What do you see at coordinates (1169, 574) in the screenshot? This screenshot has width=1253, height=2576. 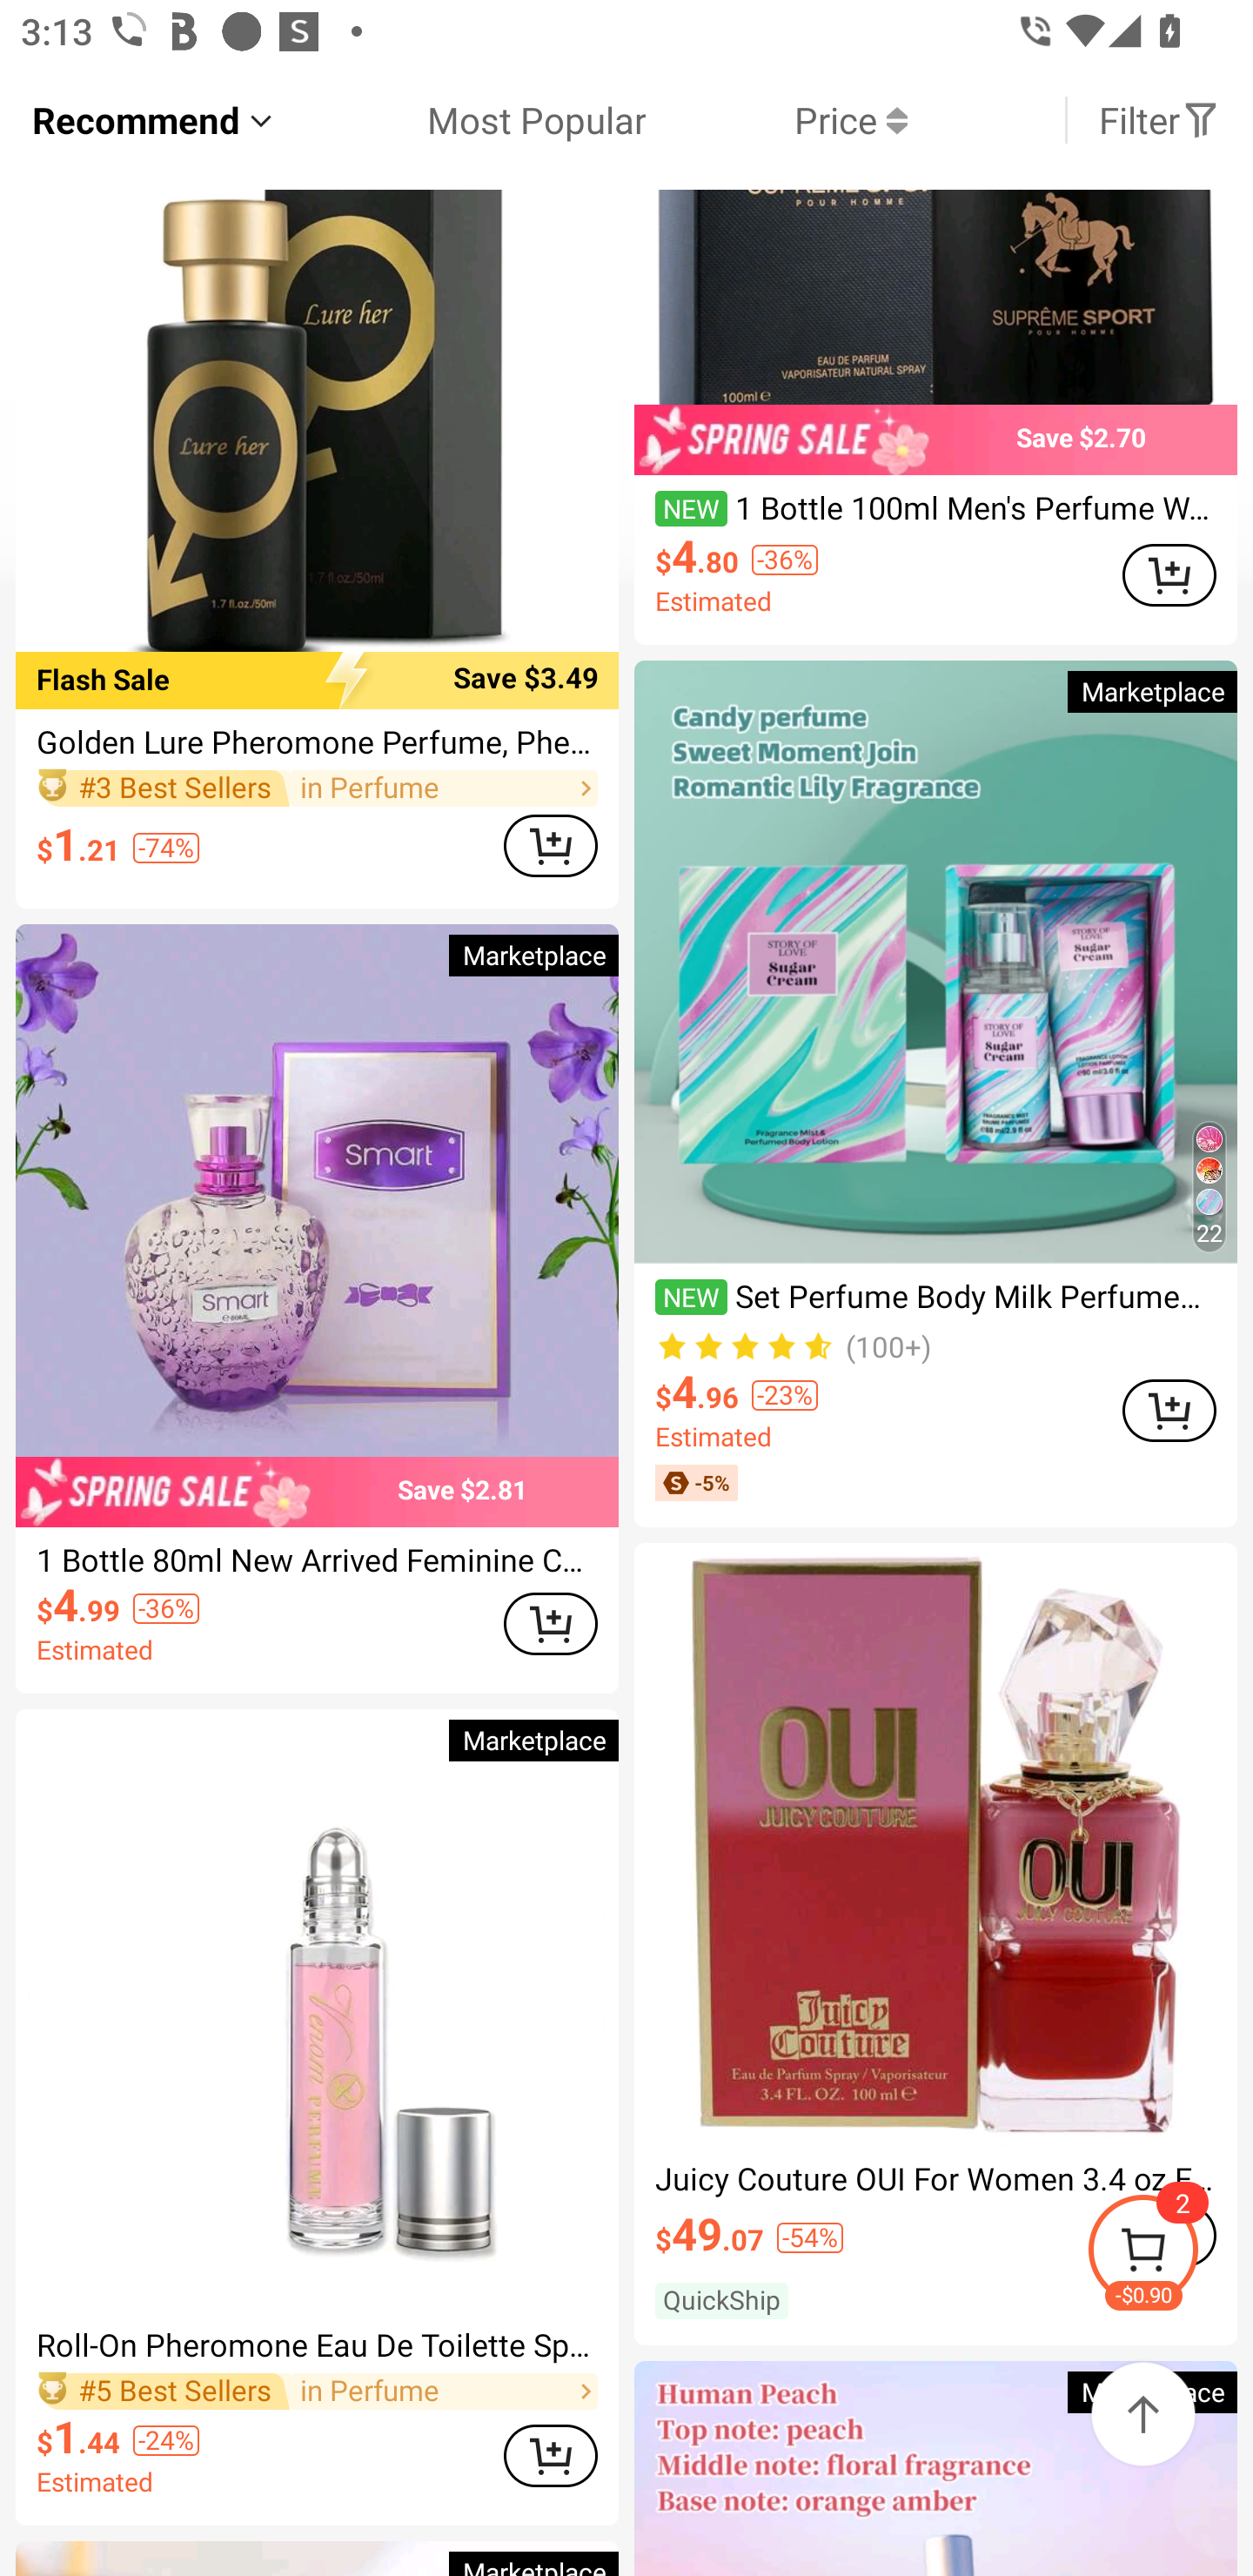 I see `ADD TO CART` at bounding box center [1169, 574].